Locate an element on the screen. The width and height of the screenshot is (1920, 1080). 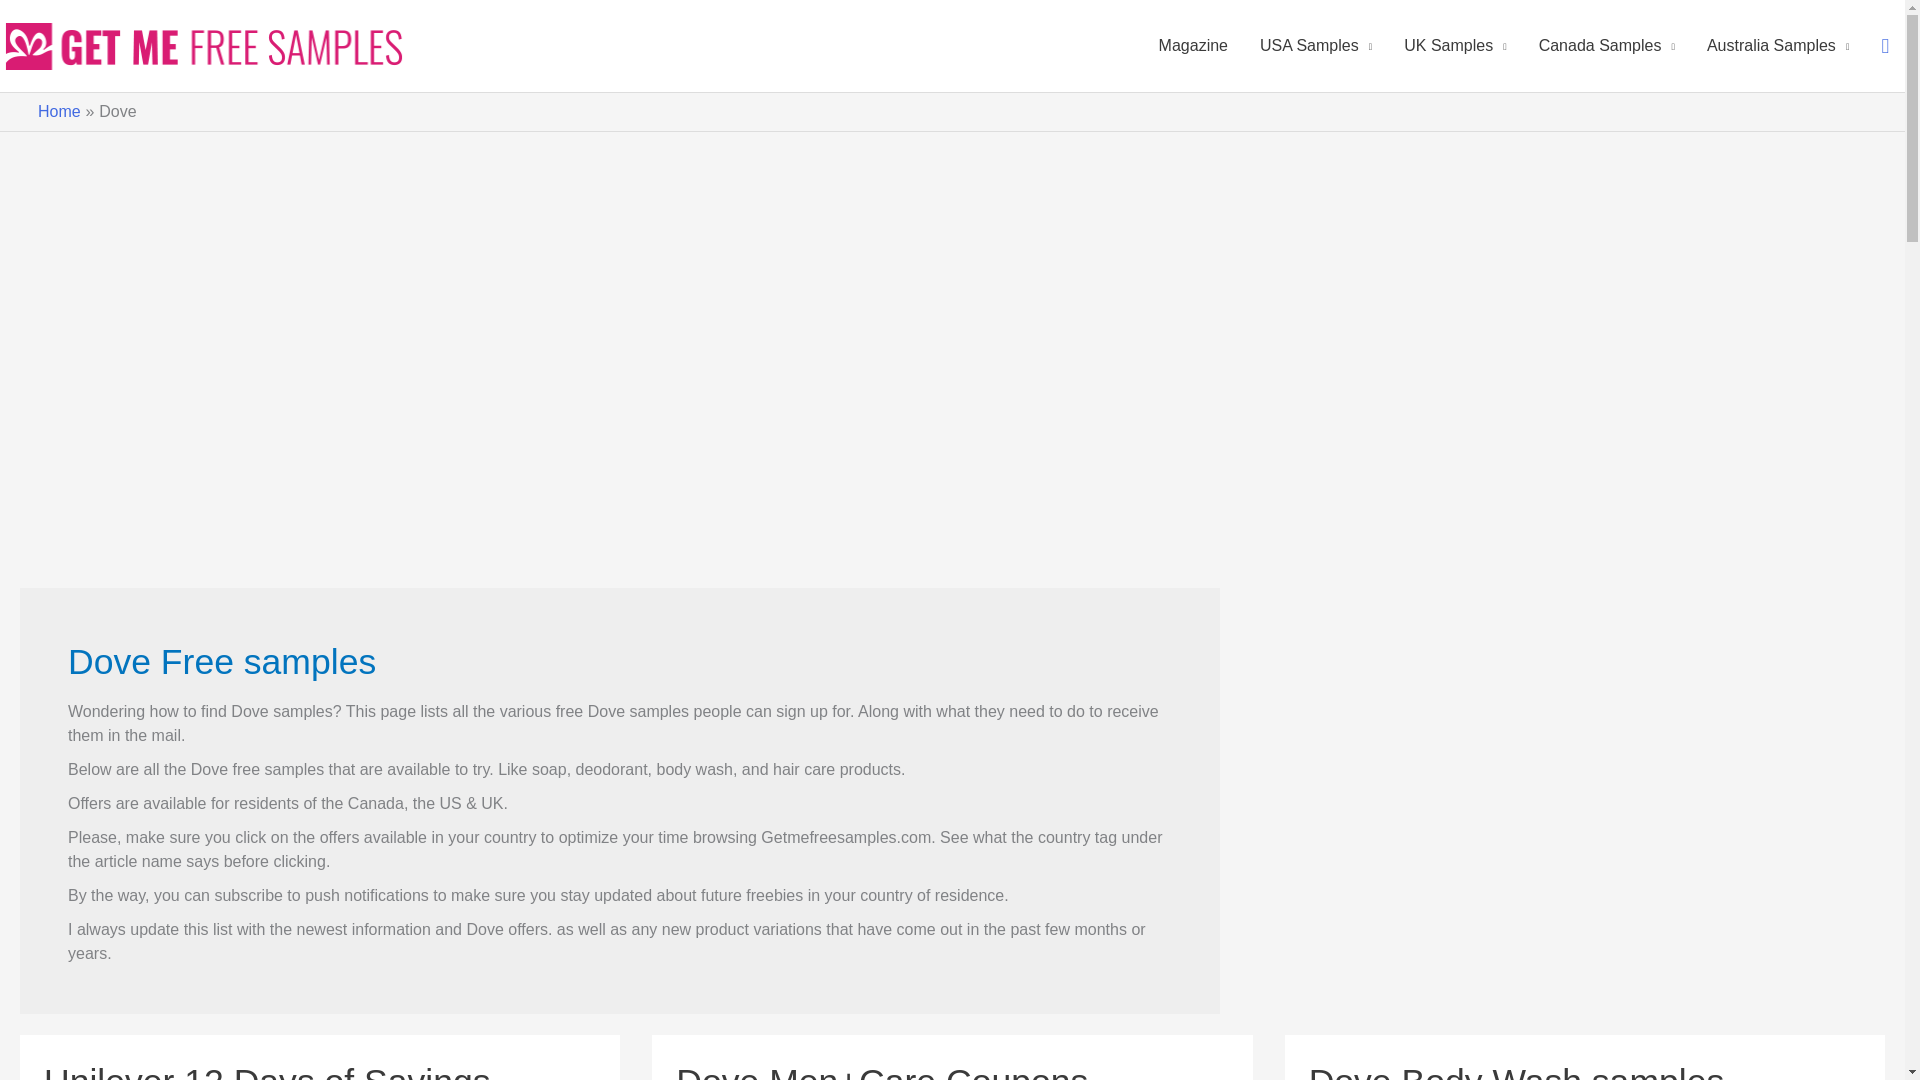
USA Samples is located at coordinates (1316, 46).